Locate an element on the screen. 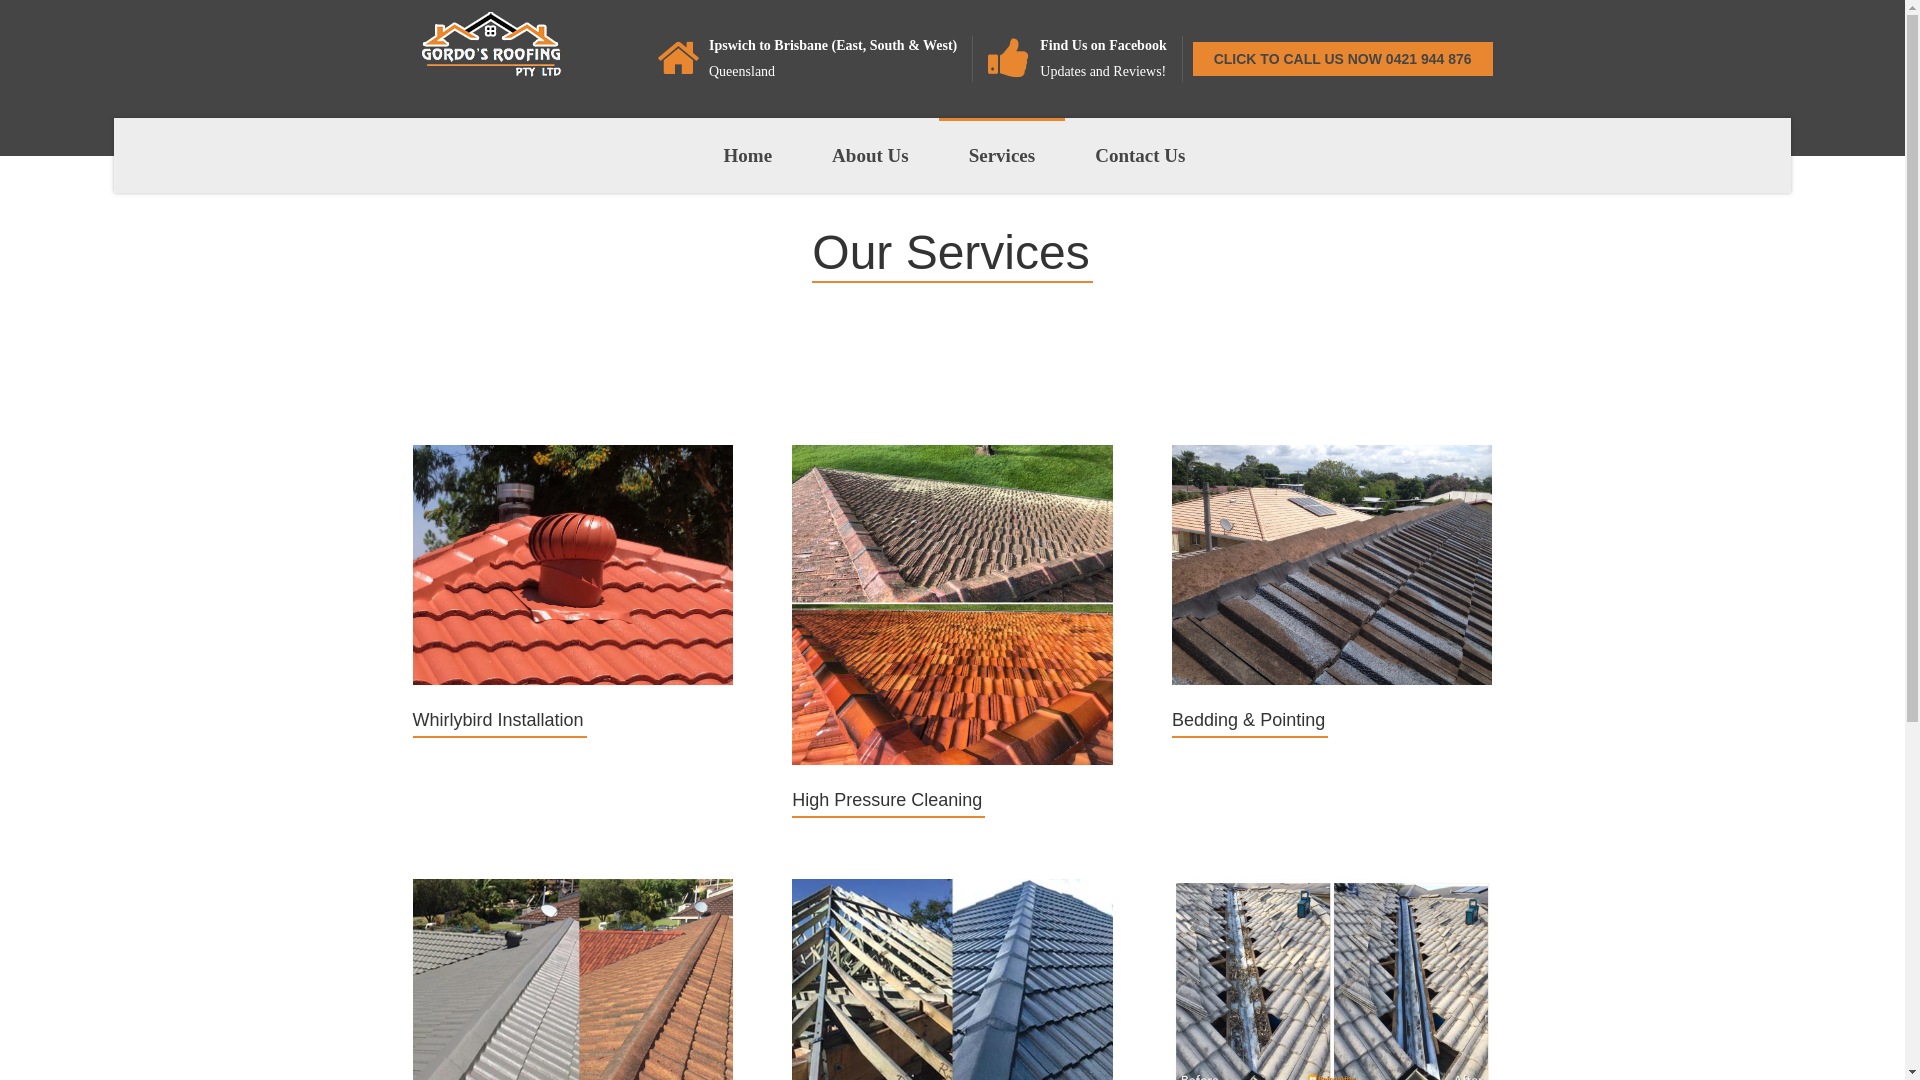 Image resolution: width=1920 pixels, height=1080 pixels. Find Us on Facebook
Updates and Reviews! is located at coordinates (1084, 59).